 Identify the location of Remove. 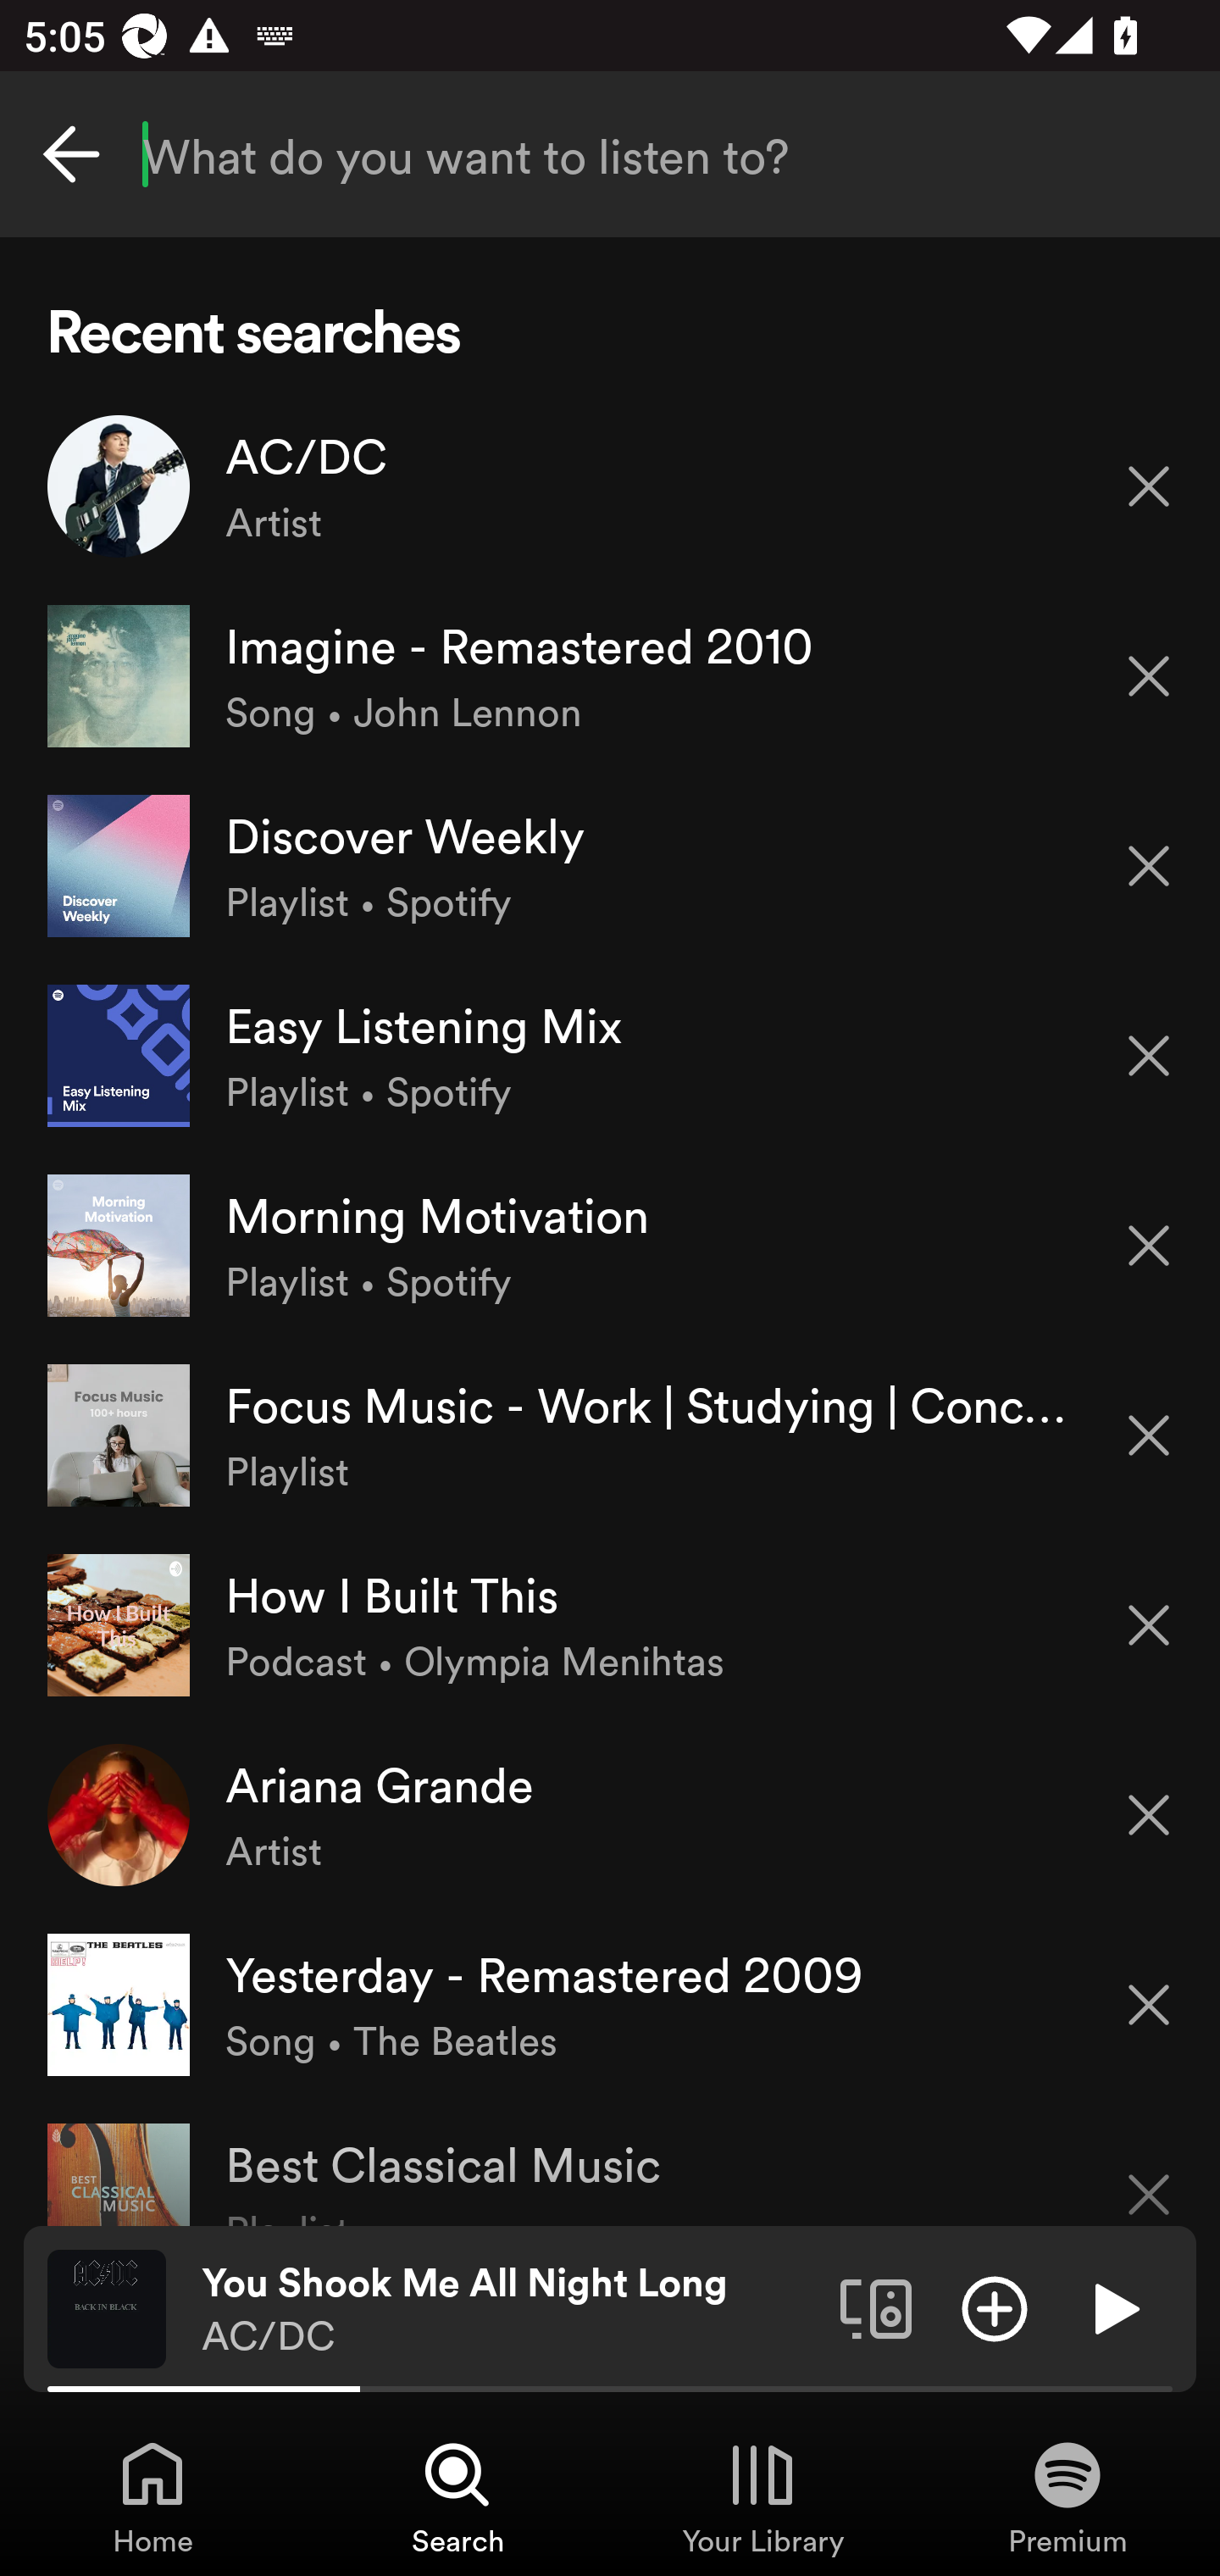
(1149, 1625).